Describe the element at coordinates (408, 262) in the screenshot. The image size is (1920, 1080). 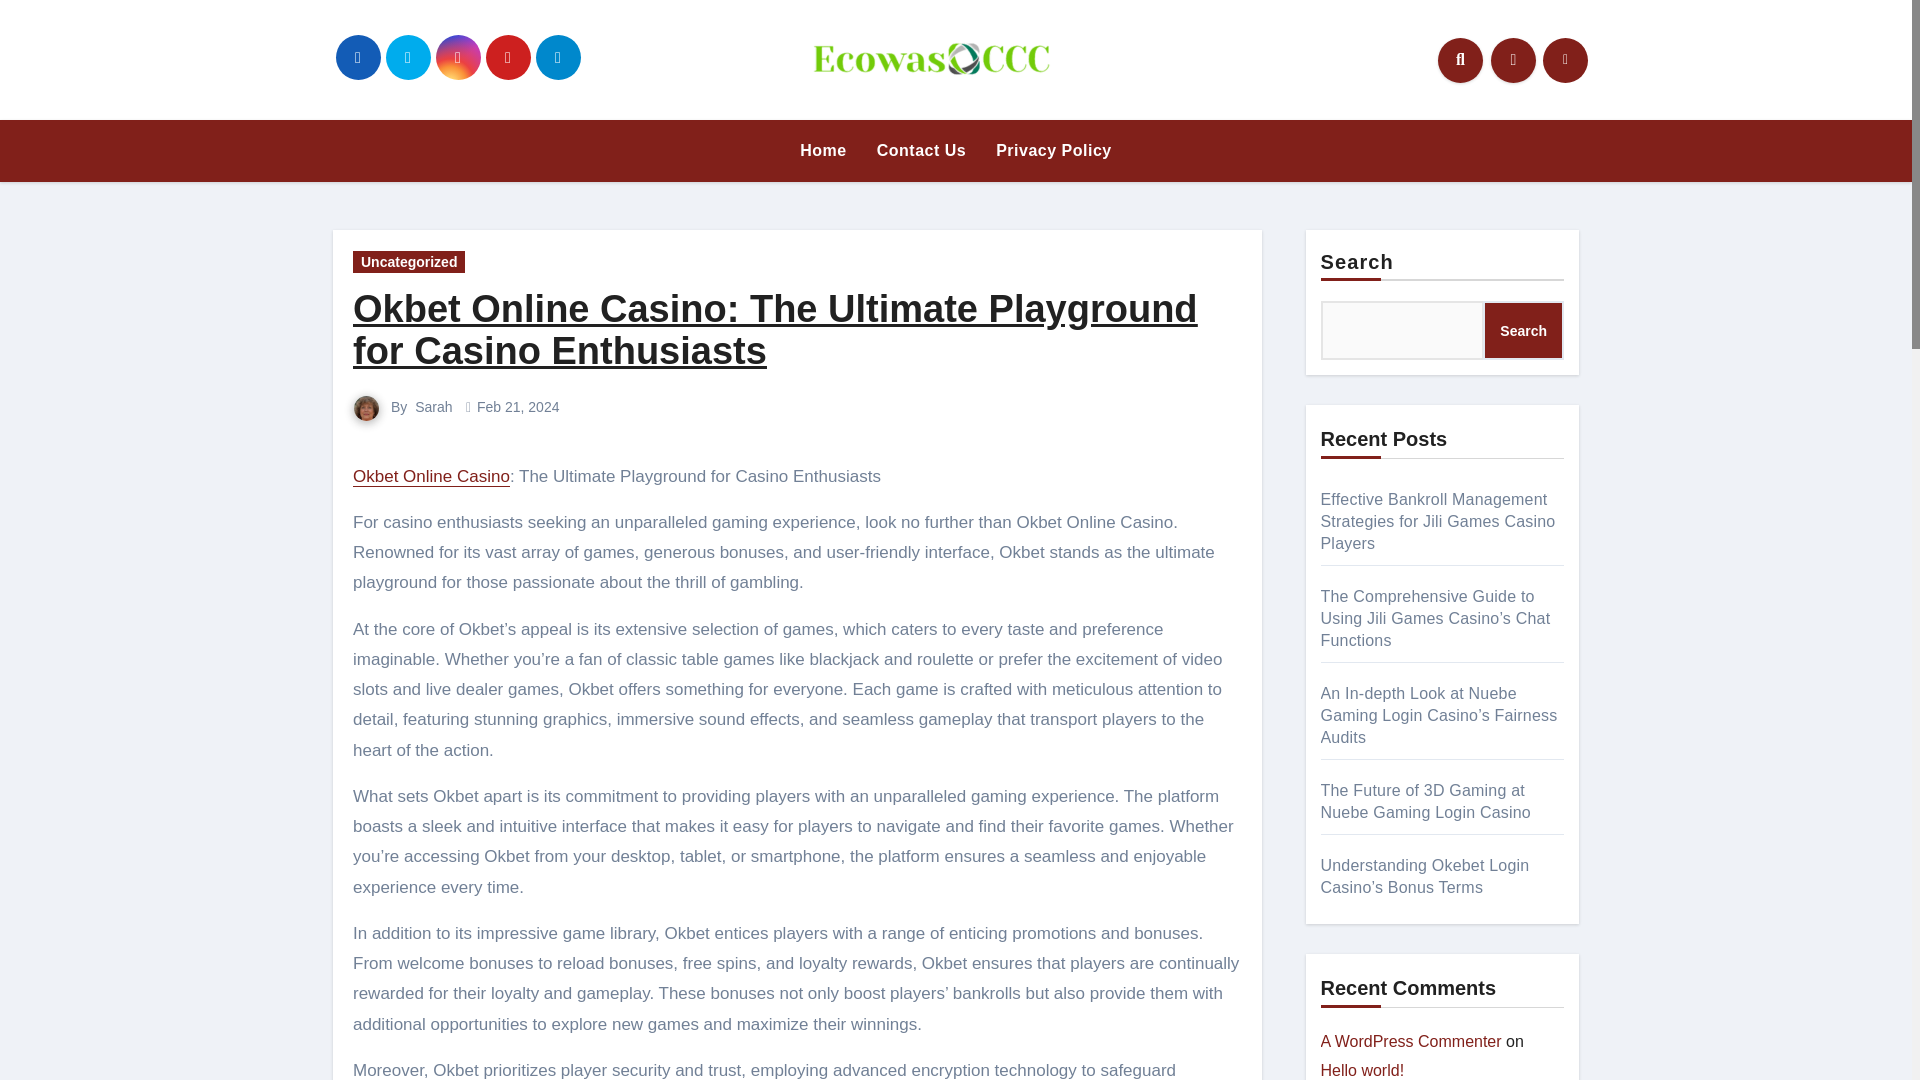
I see `Uncategorized` at that location.